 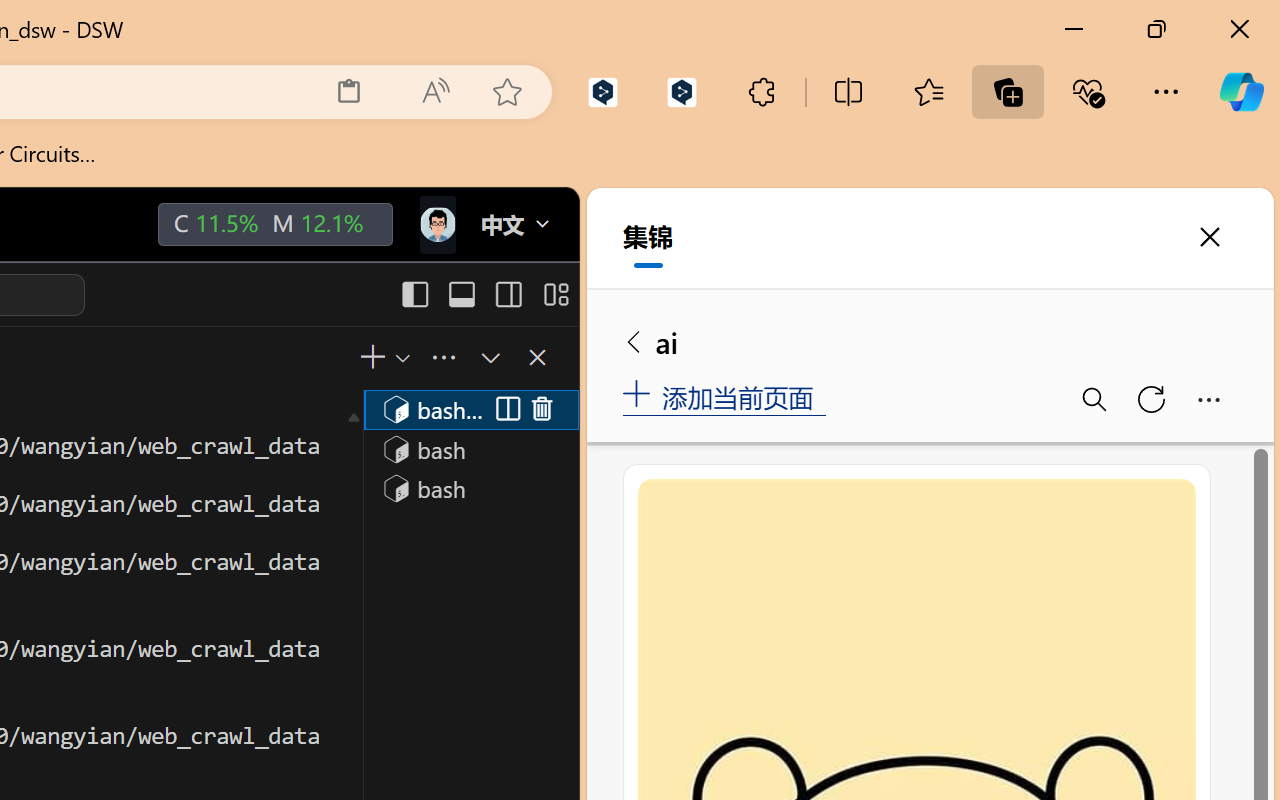 What do you see at coordinates (536, 357) in the screenshot?
I see `Close Panel` at bounding box center [536, 357].